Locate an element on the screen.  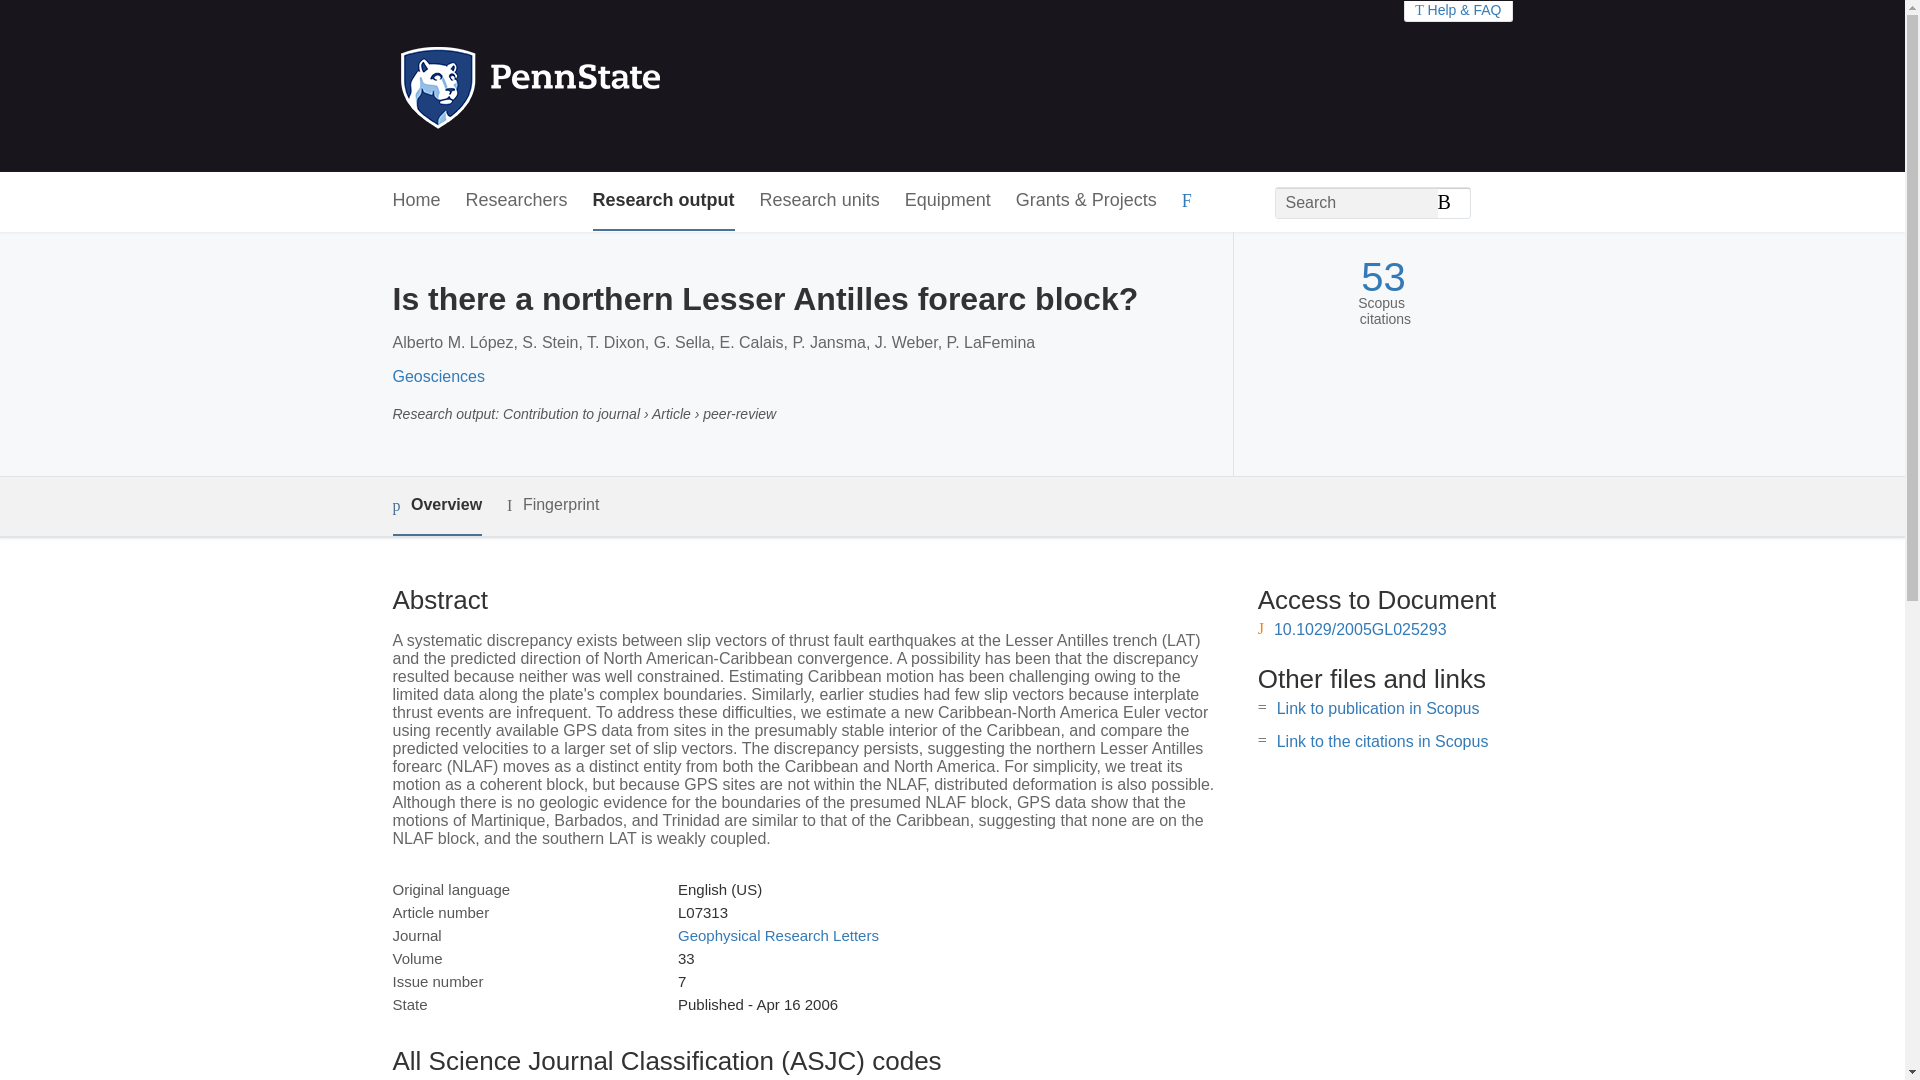
Fingerprint is located at coordinates (552, 505).